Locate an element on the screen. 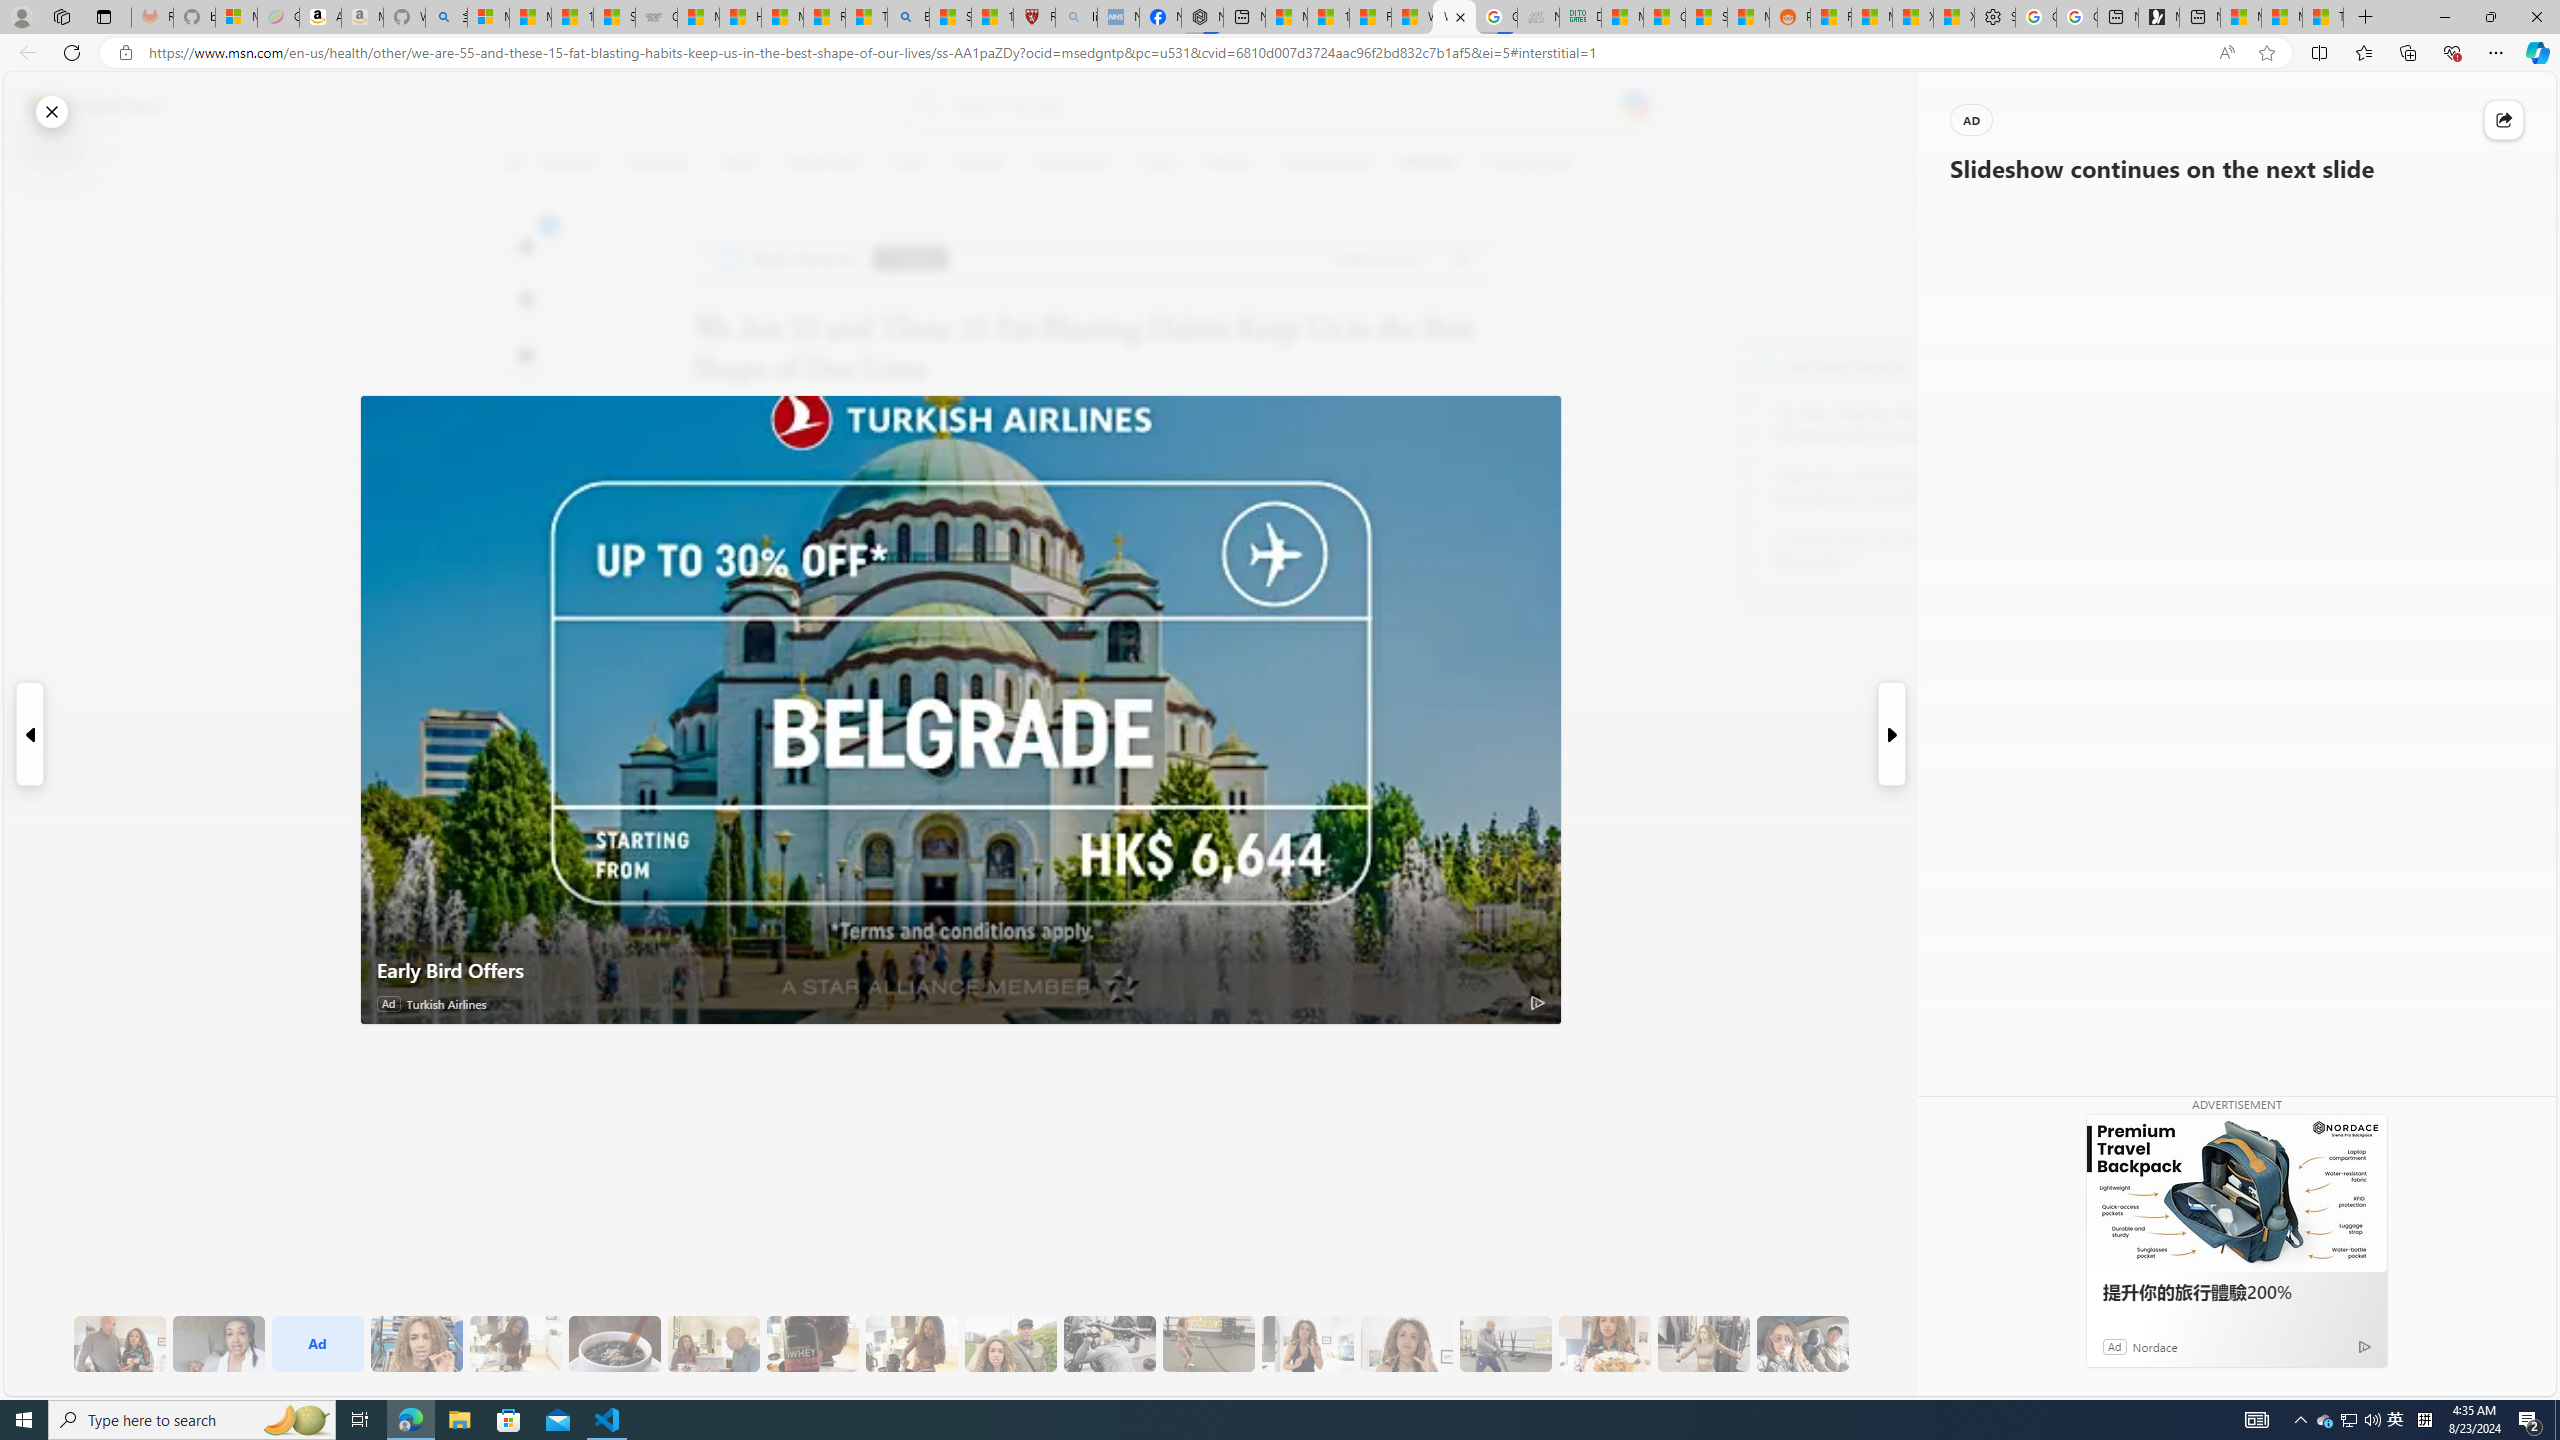 This screenshot has height=1440, width=2560. Body Network is located at coordinates (1766, 365).